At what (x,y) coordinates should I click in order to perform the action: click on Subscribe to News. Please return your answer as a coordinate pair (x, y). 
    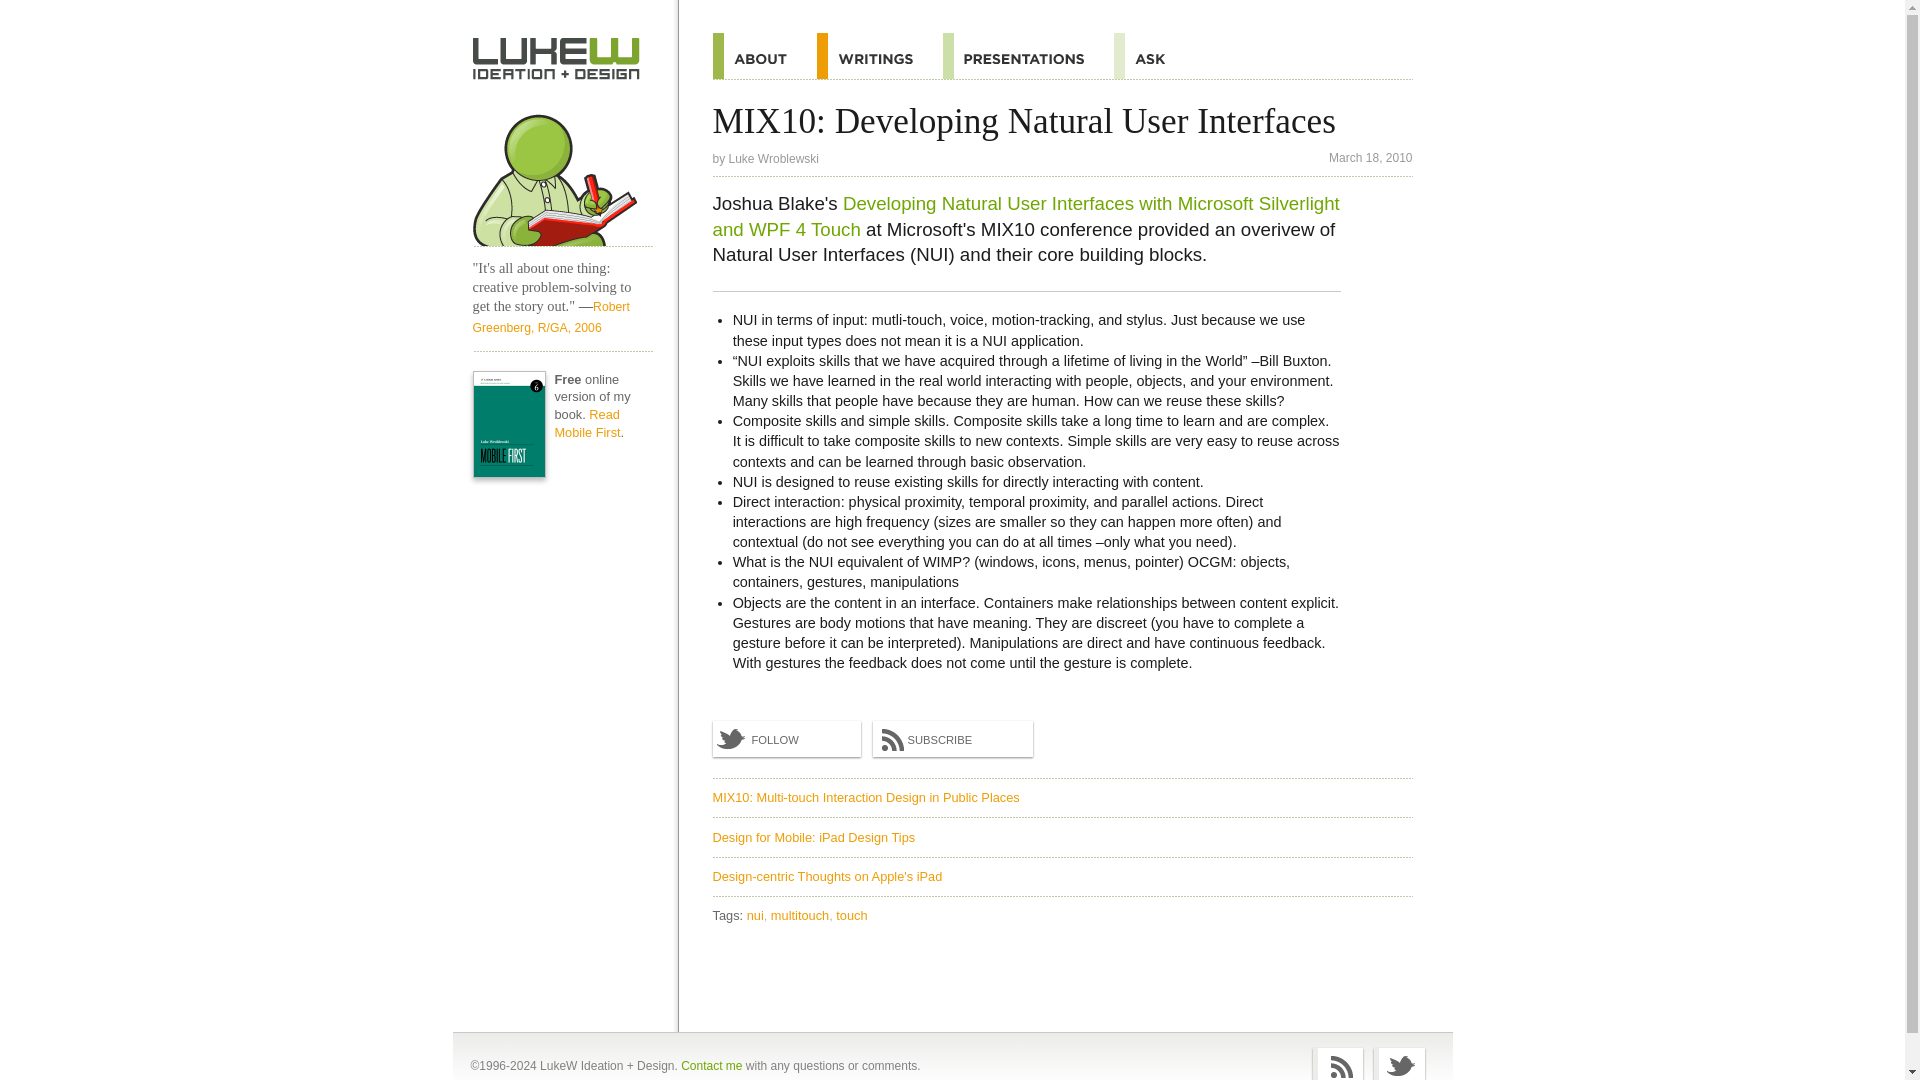
    Looking at the image, I should click on (952, 739).